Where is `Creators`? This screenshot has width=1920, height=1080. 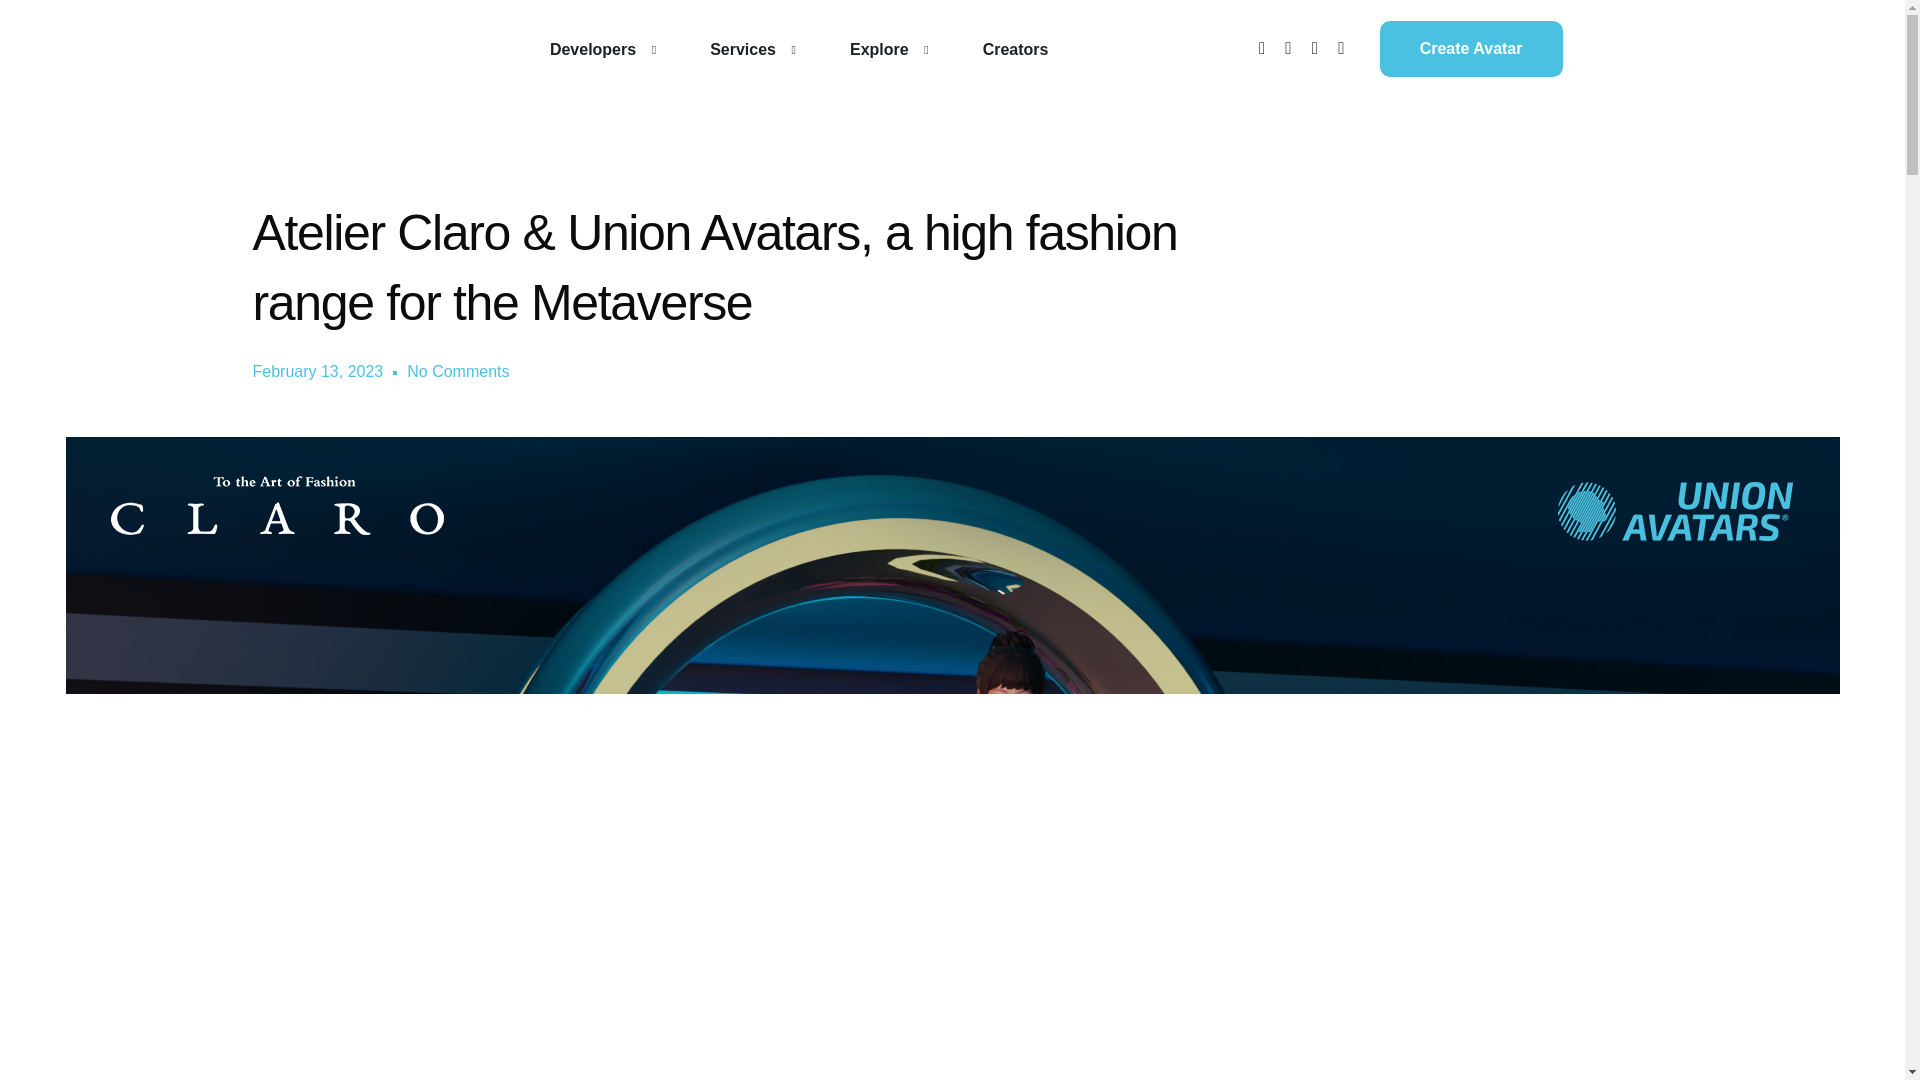 Creators is located at coordinates (1015, 49).